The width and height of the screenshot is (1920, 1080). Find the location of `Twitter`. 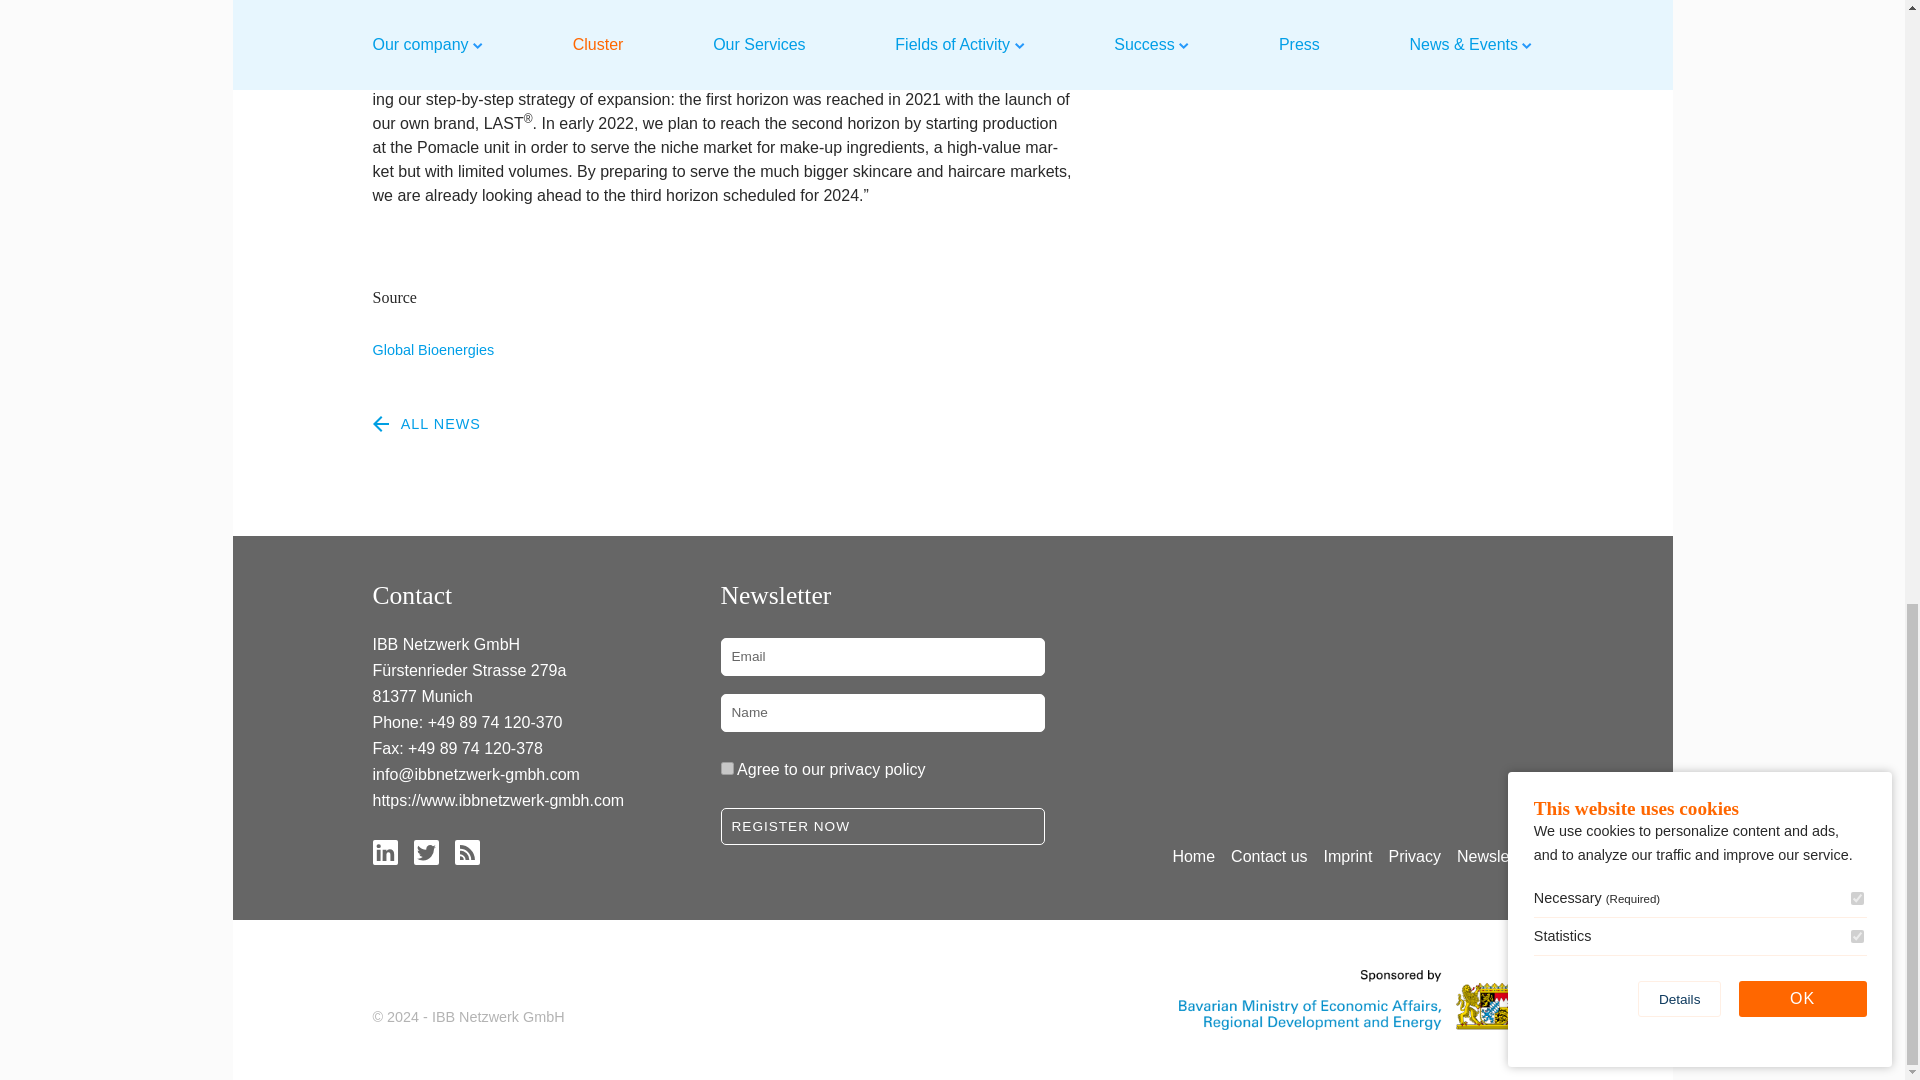

Twitter is located at coordinates (426, 851).